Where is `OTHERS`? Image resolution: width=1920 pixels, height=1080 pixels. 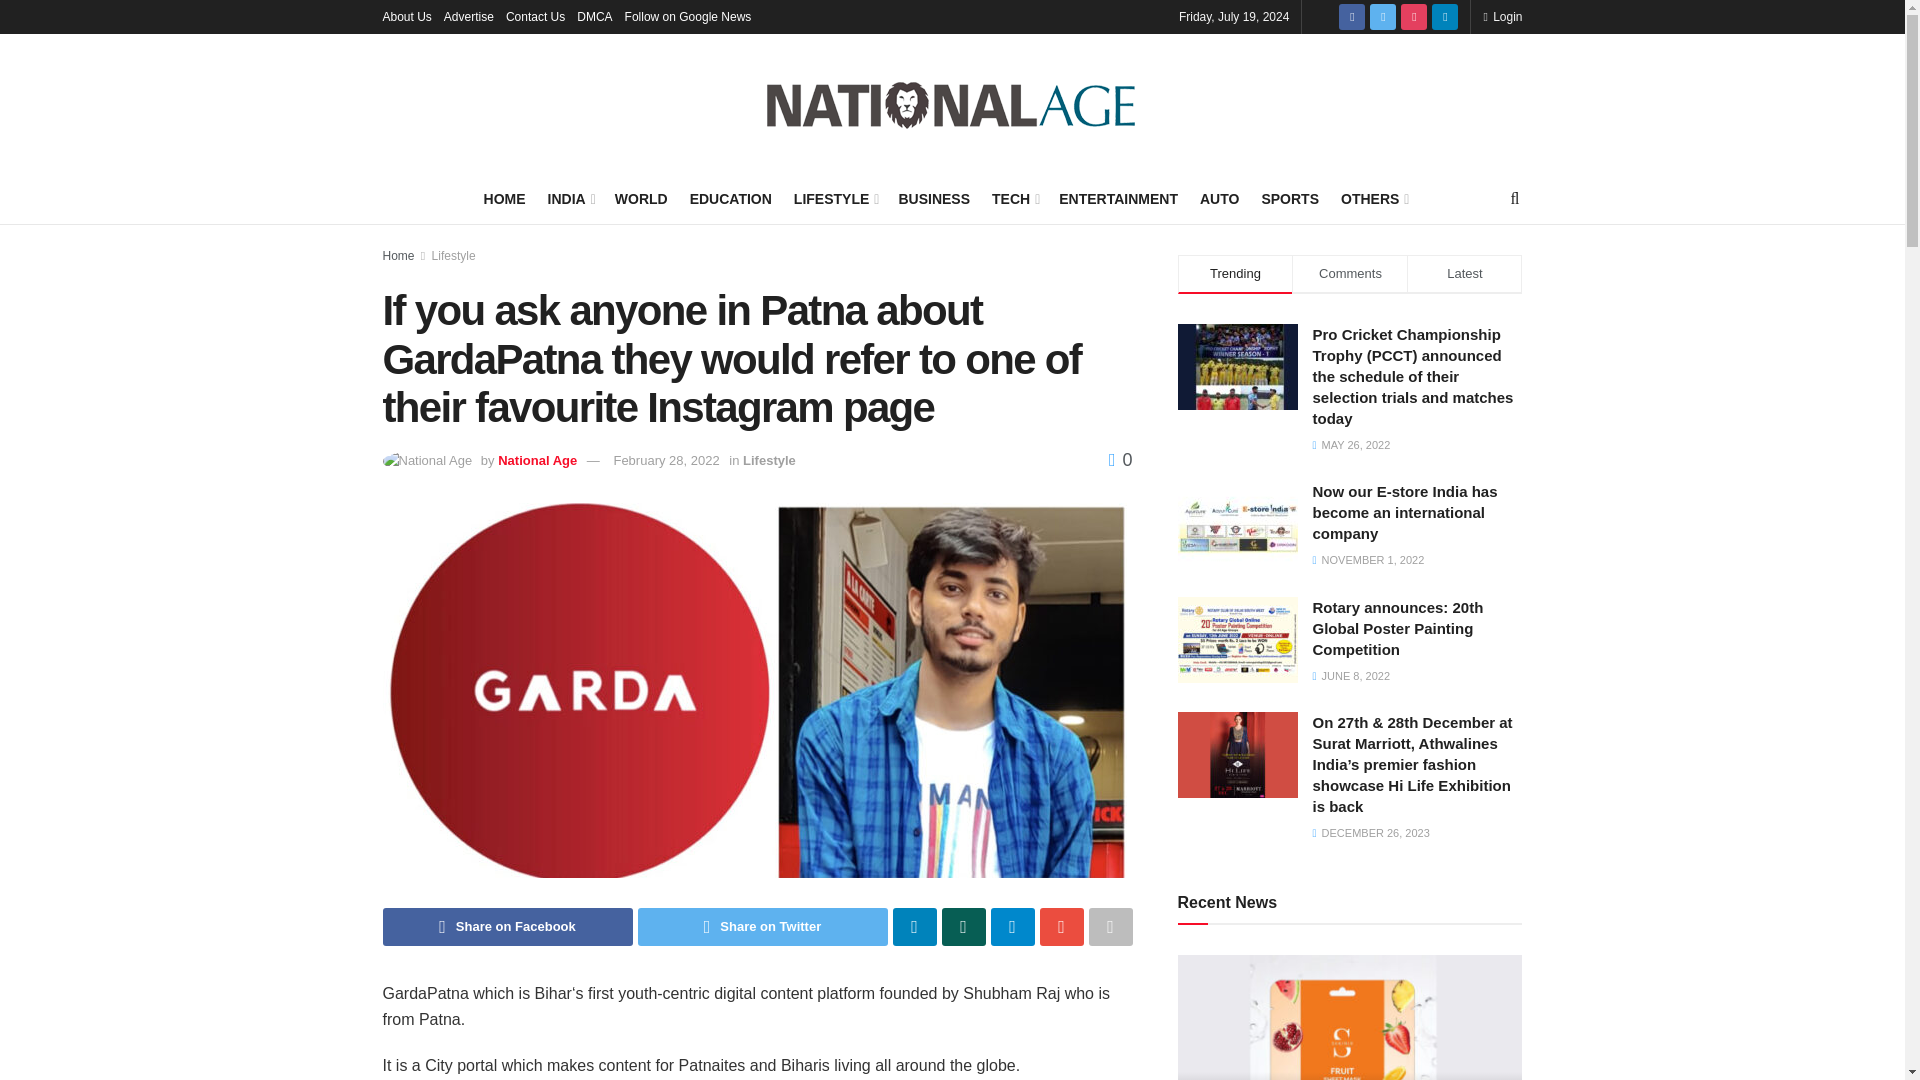 OTHERS is located at coordinates (1372, 198).